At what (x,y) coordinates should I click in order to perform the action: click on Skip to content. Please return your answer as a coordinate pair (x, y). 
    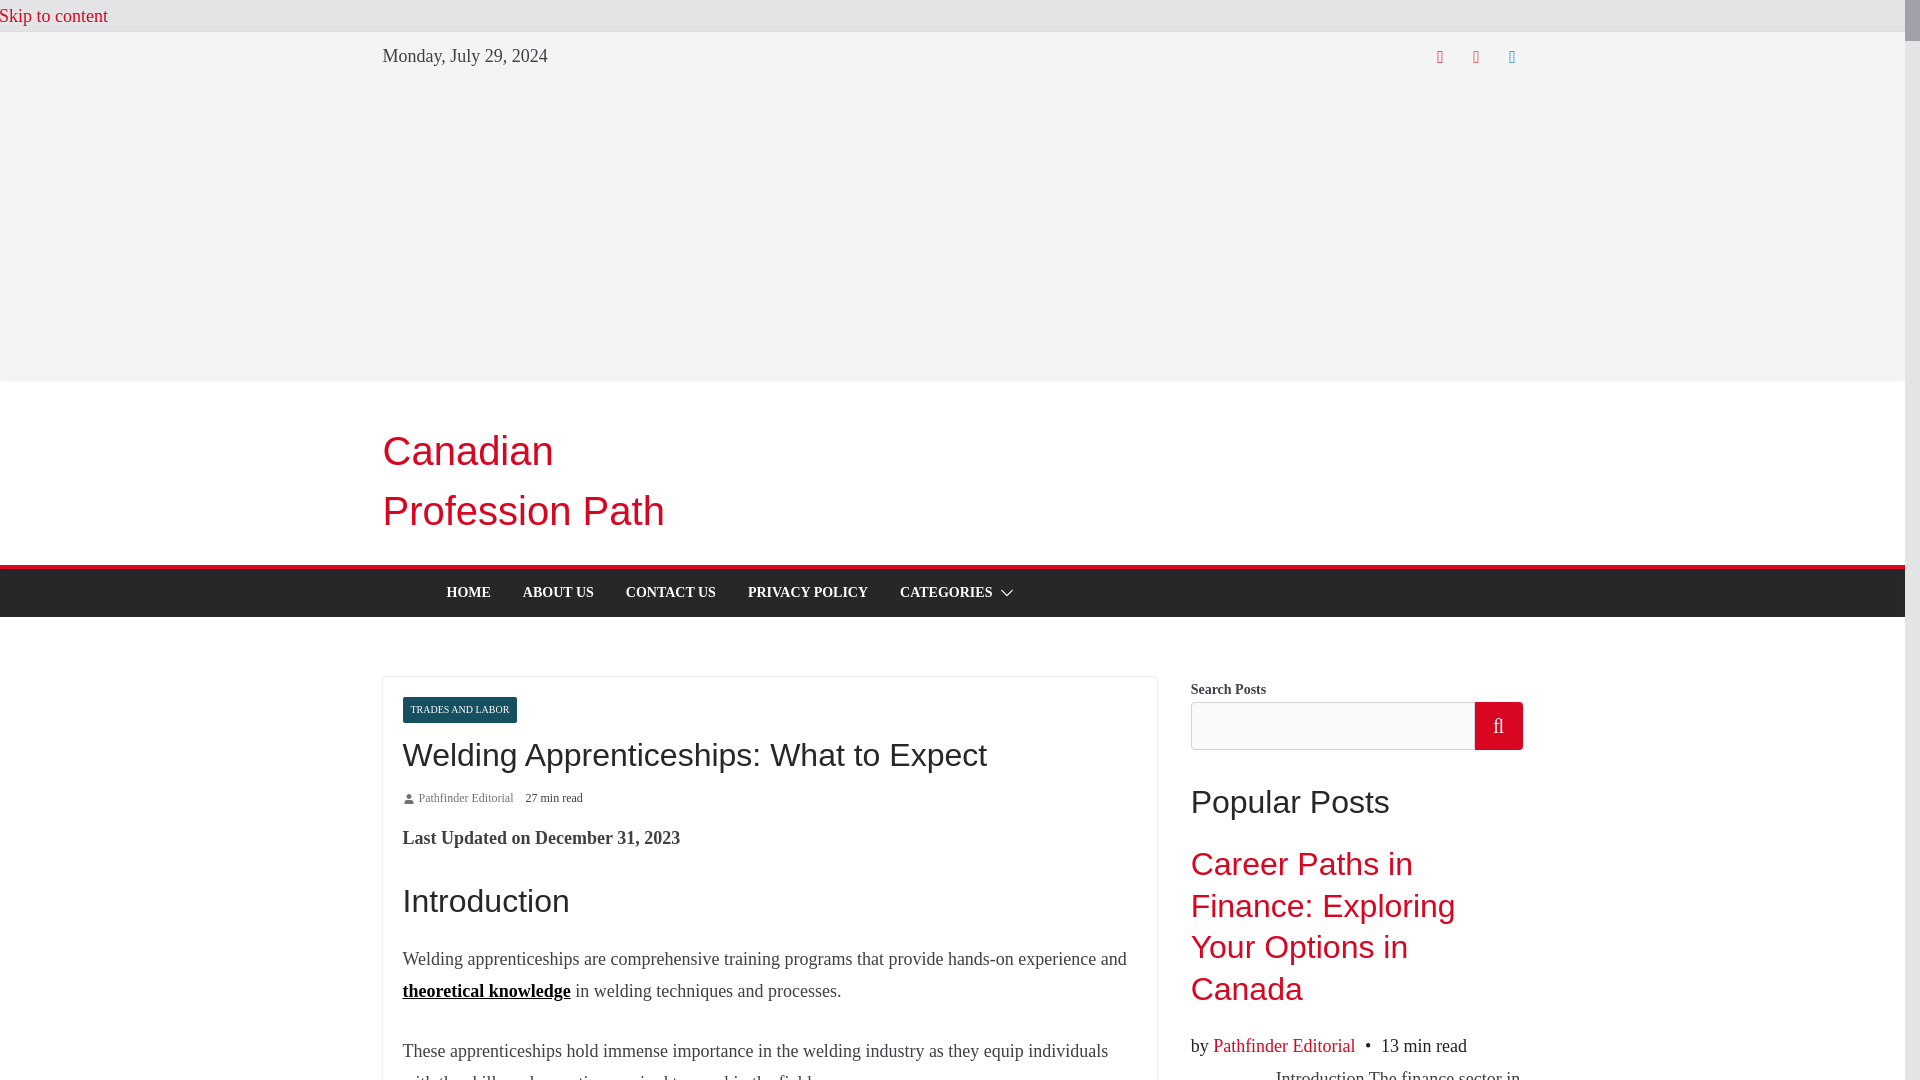
    Looking at the image, I should click on (54, 16).